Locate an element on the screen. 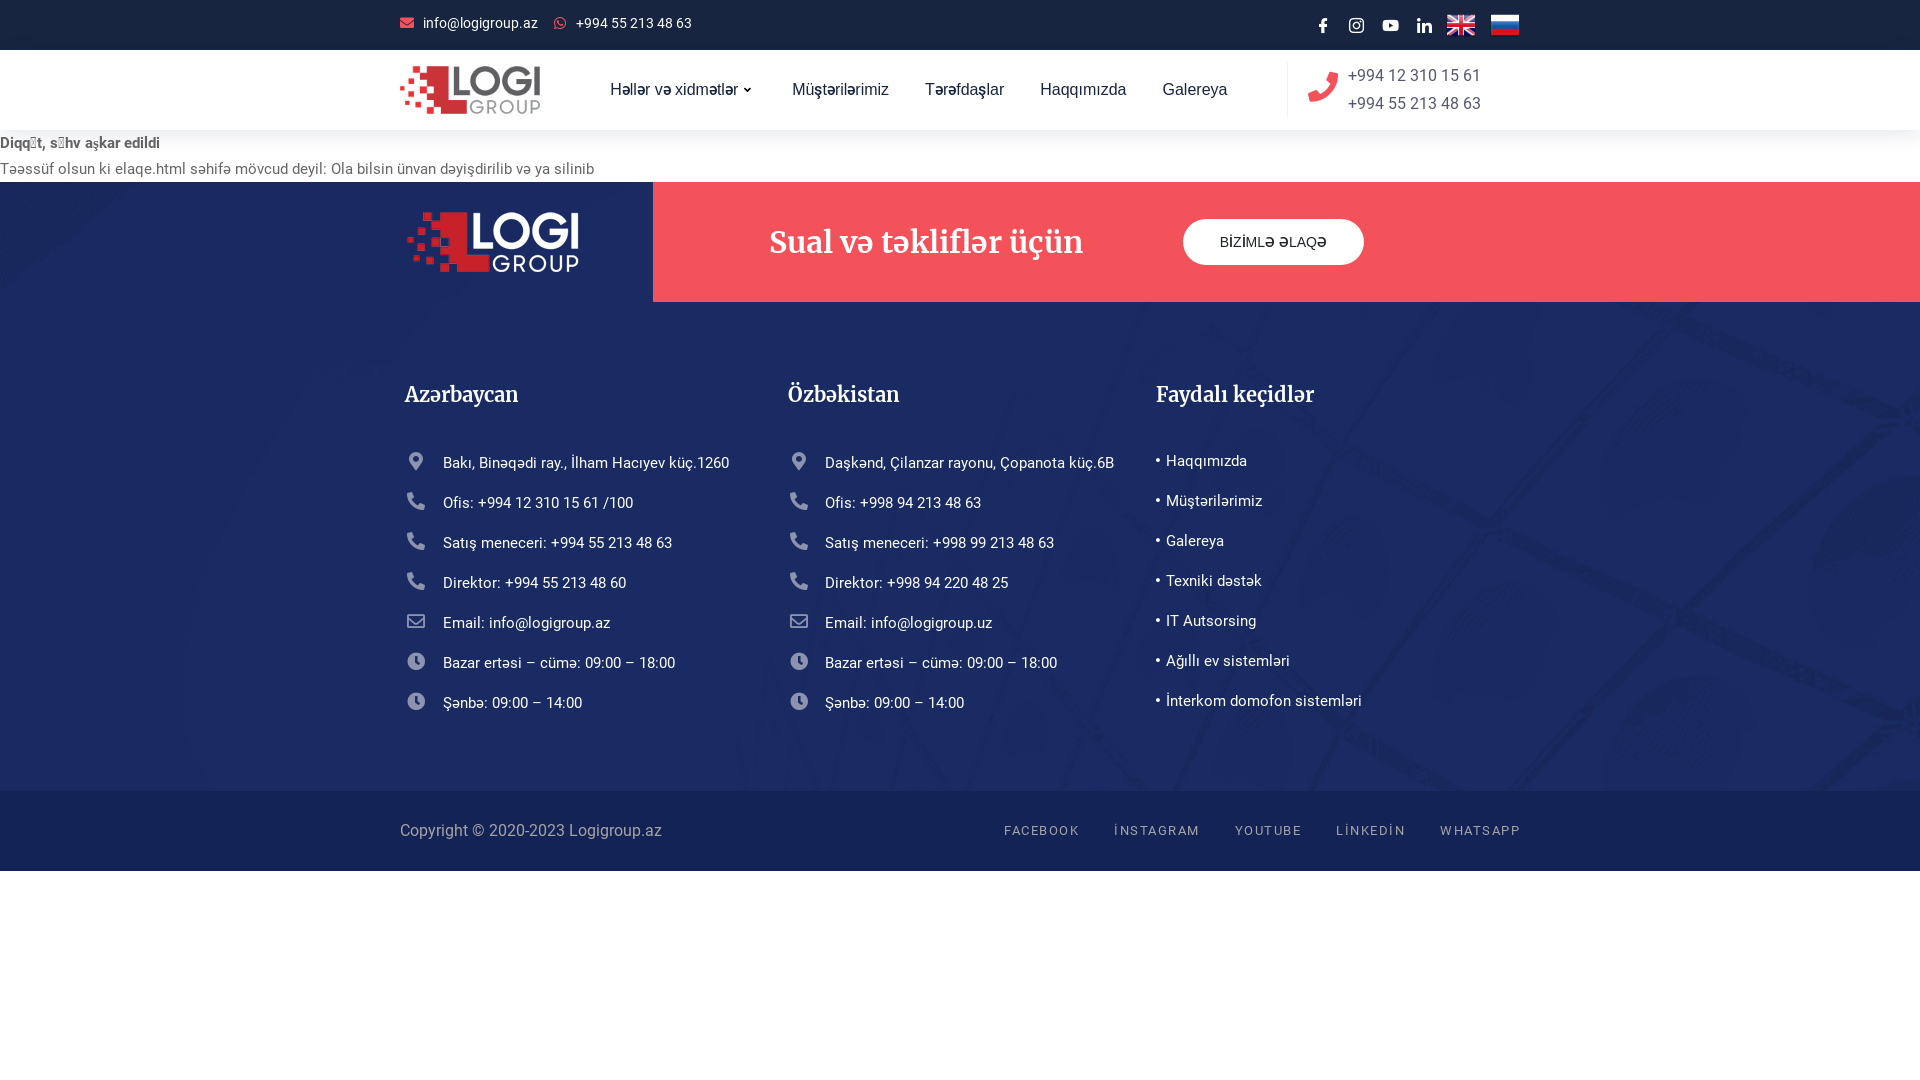  Direktor: +994 55 213 48 60 is located at coordinates (569, 583).